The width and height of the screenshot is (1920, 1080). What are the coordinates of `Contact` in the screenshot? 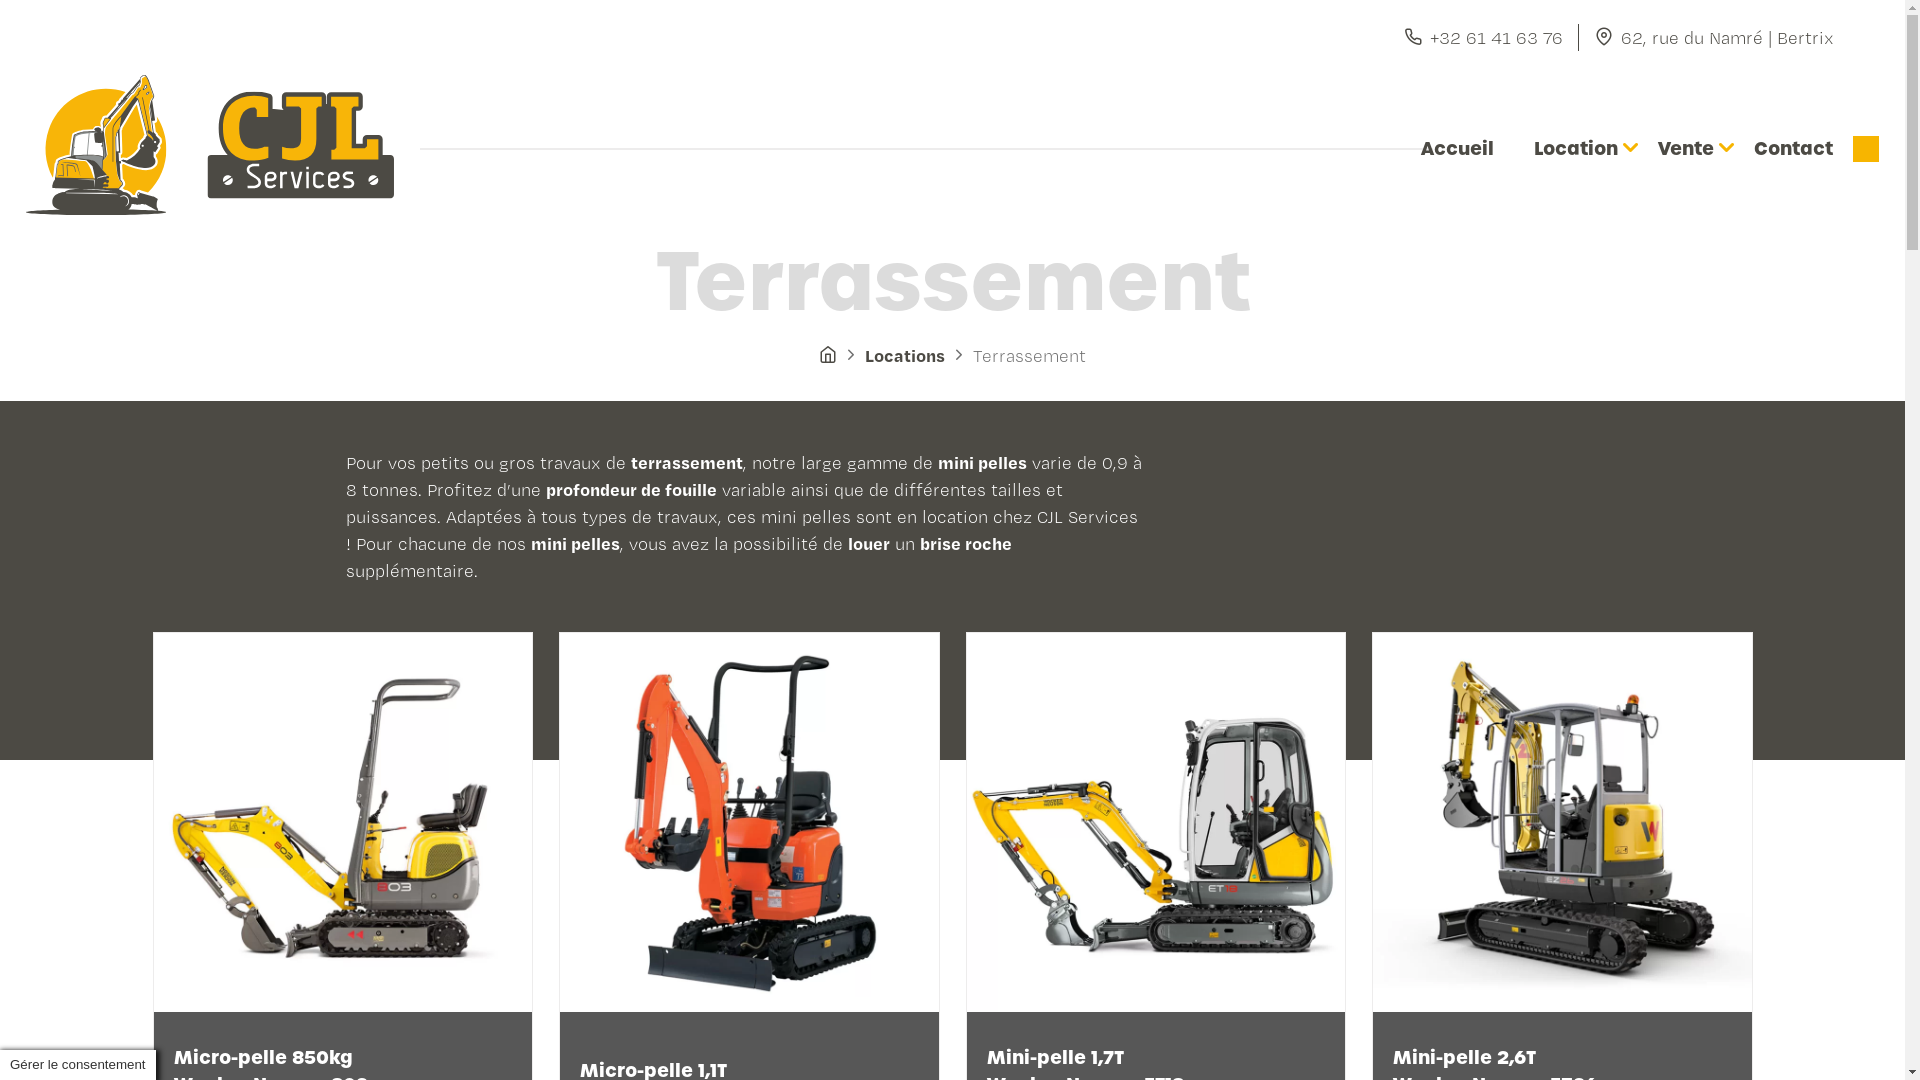 It's located at (1794, 148).